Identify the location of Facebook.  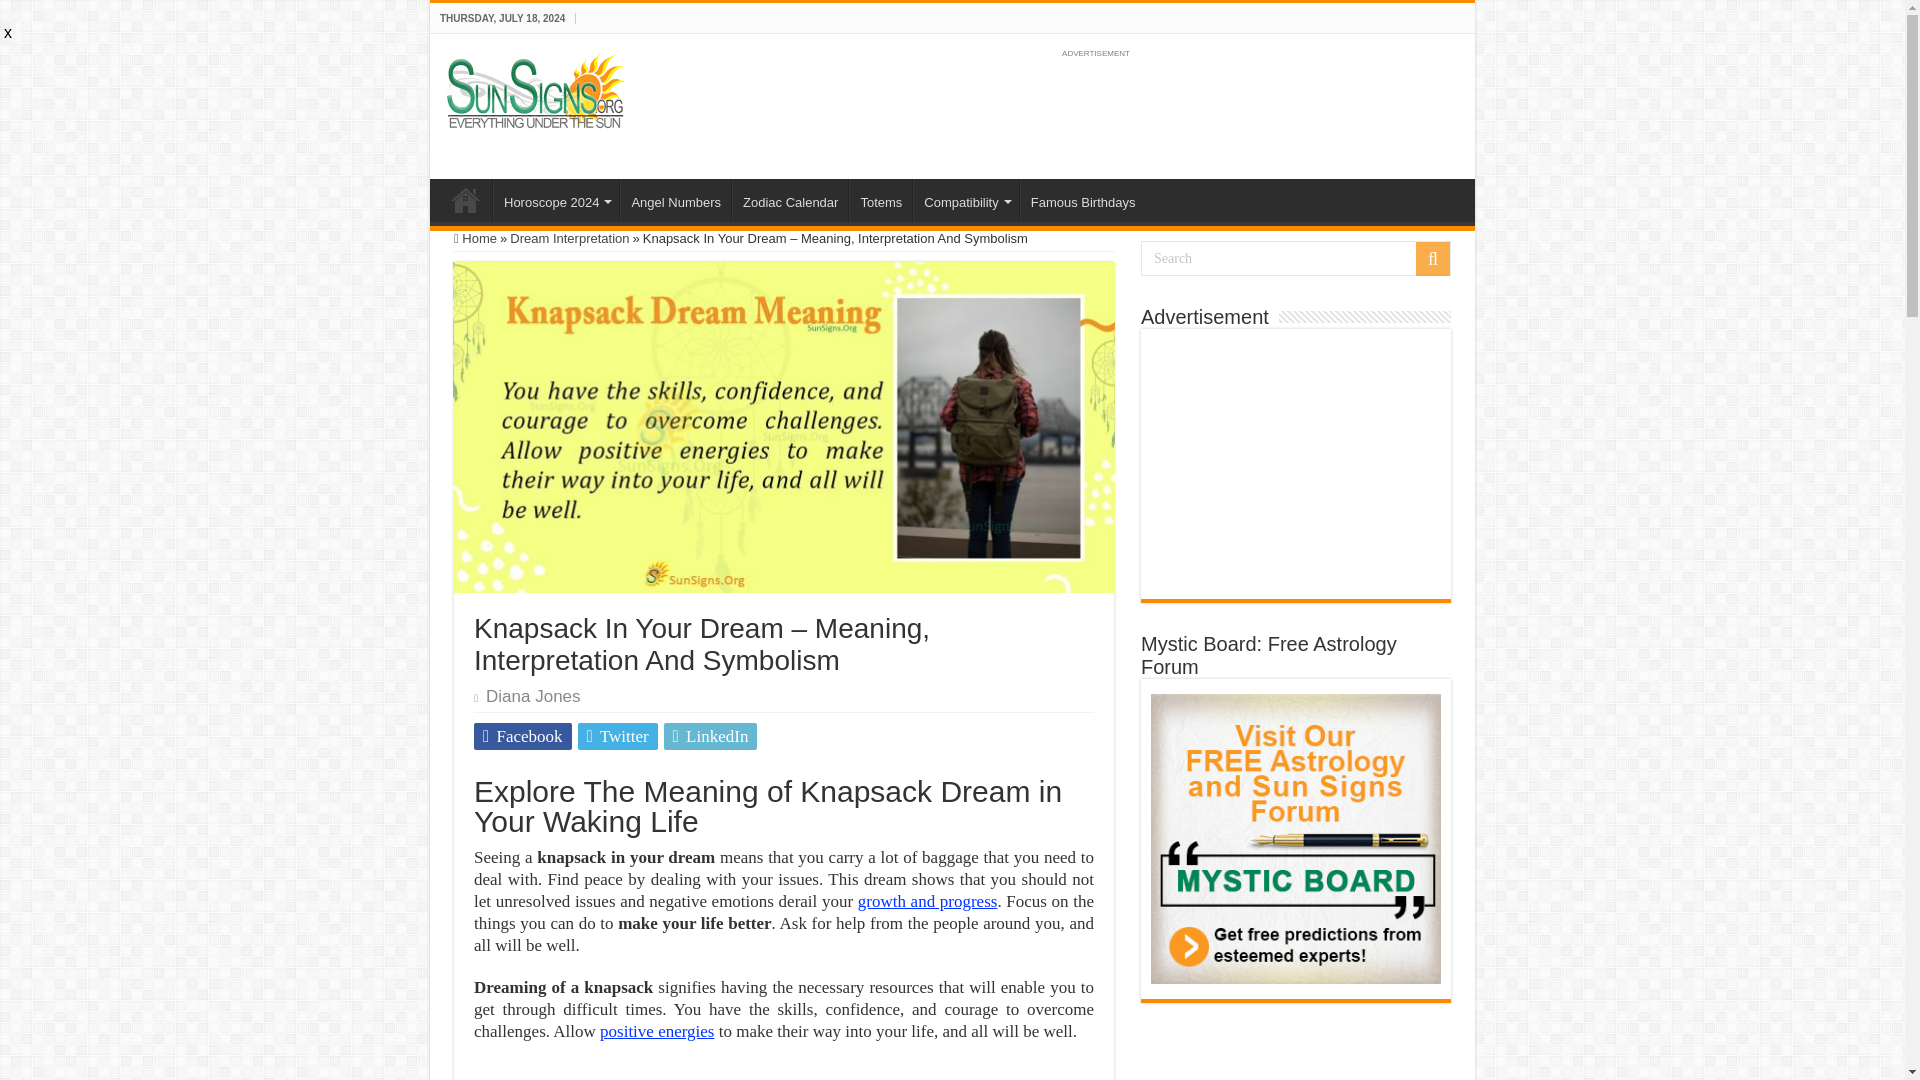
(523, 736).